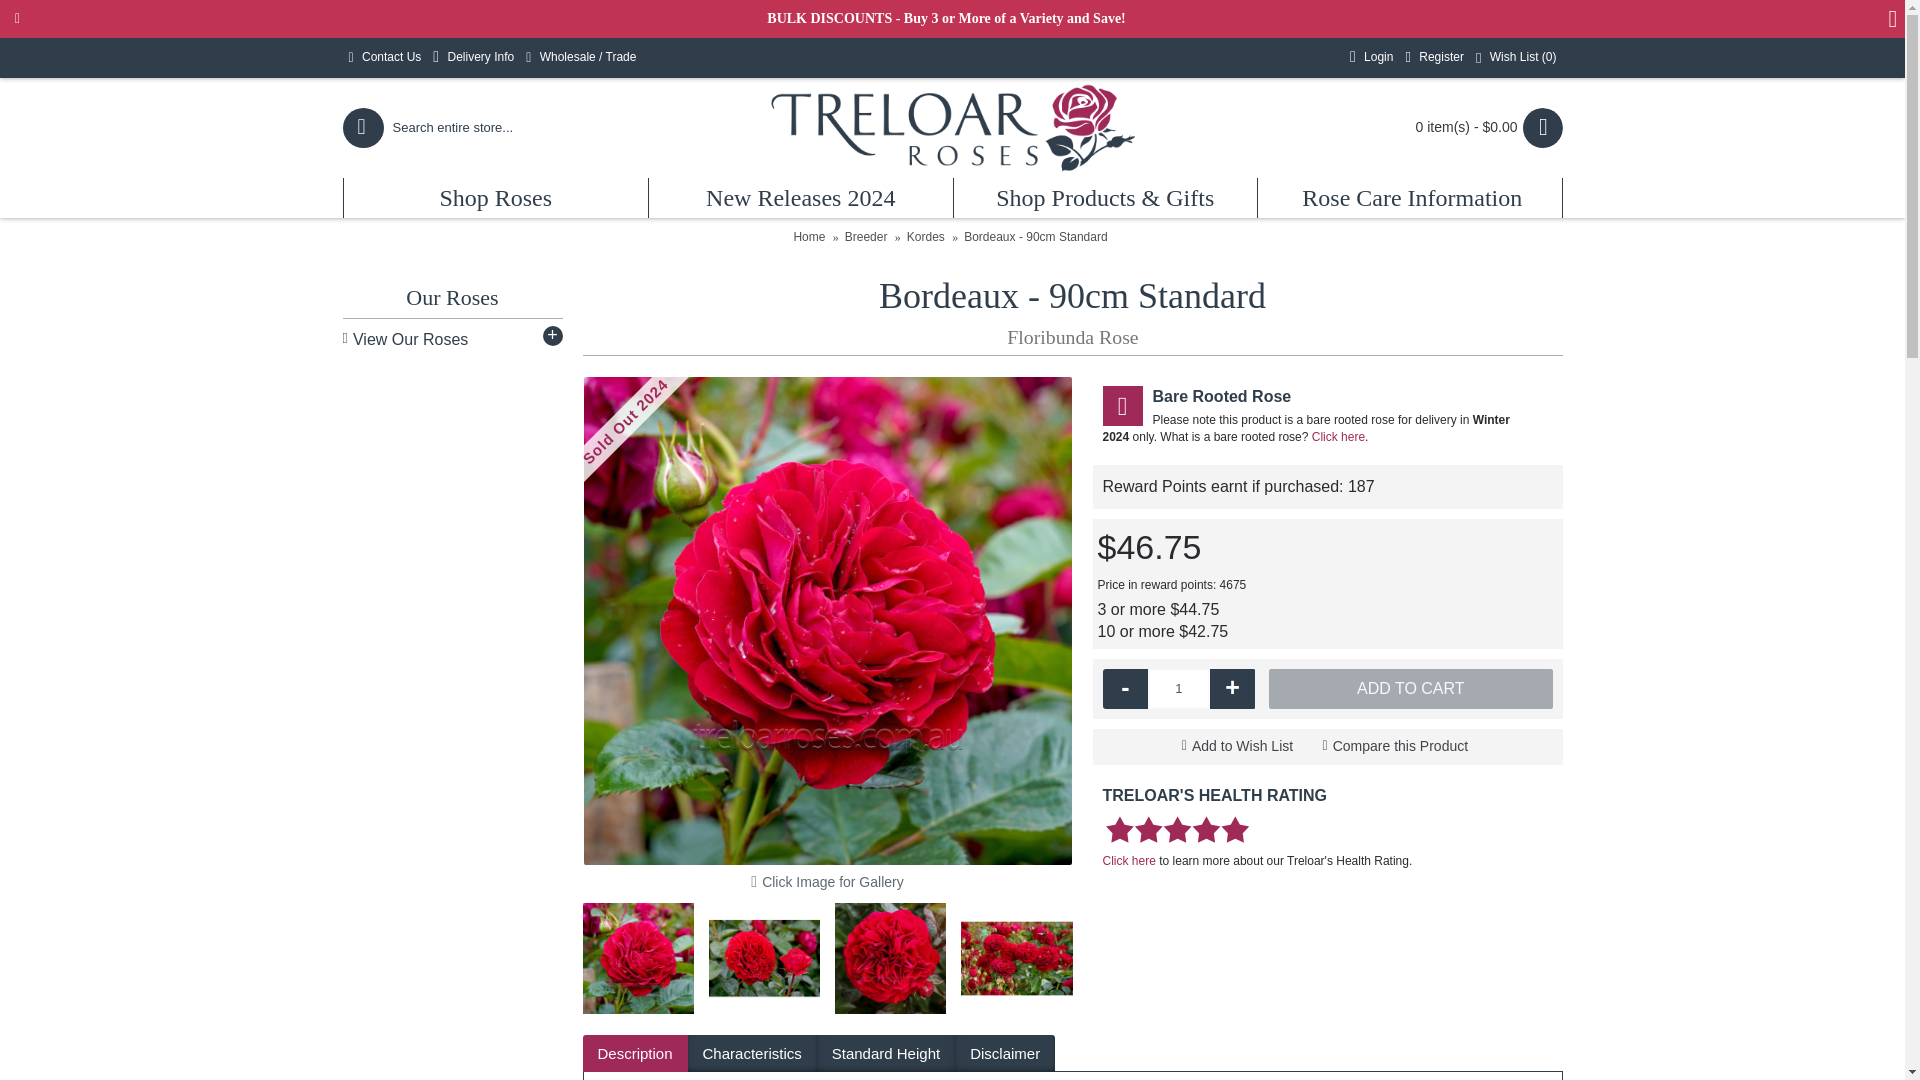 The width and height of the screenshot is (1920, 1080). Describe the element at coordinates (1434, 57) in the screenshot. I see `Register` at that location.